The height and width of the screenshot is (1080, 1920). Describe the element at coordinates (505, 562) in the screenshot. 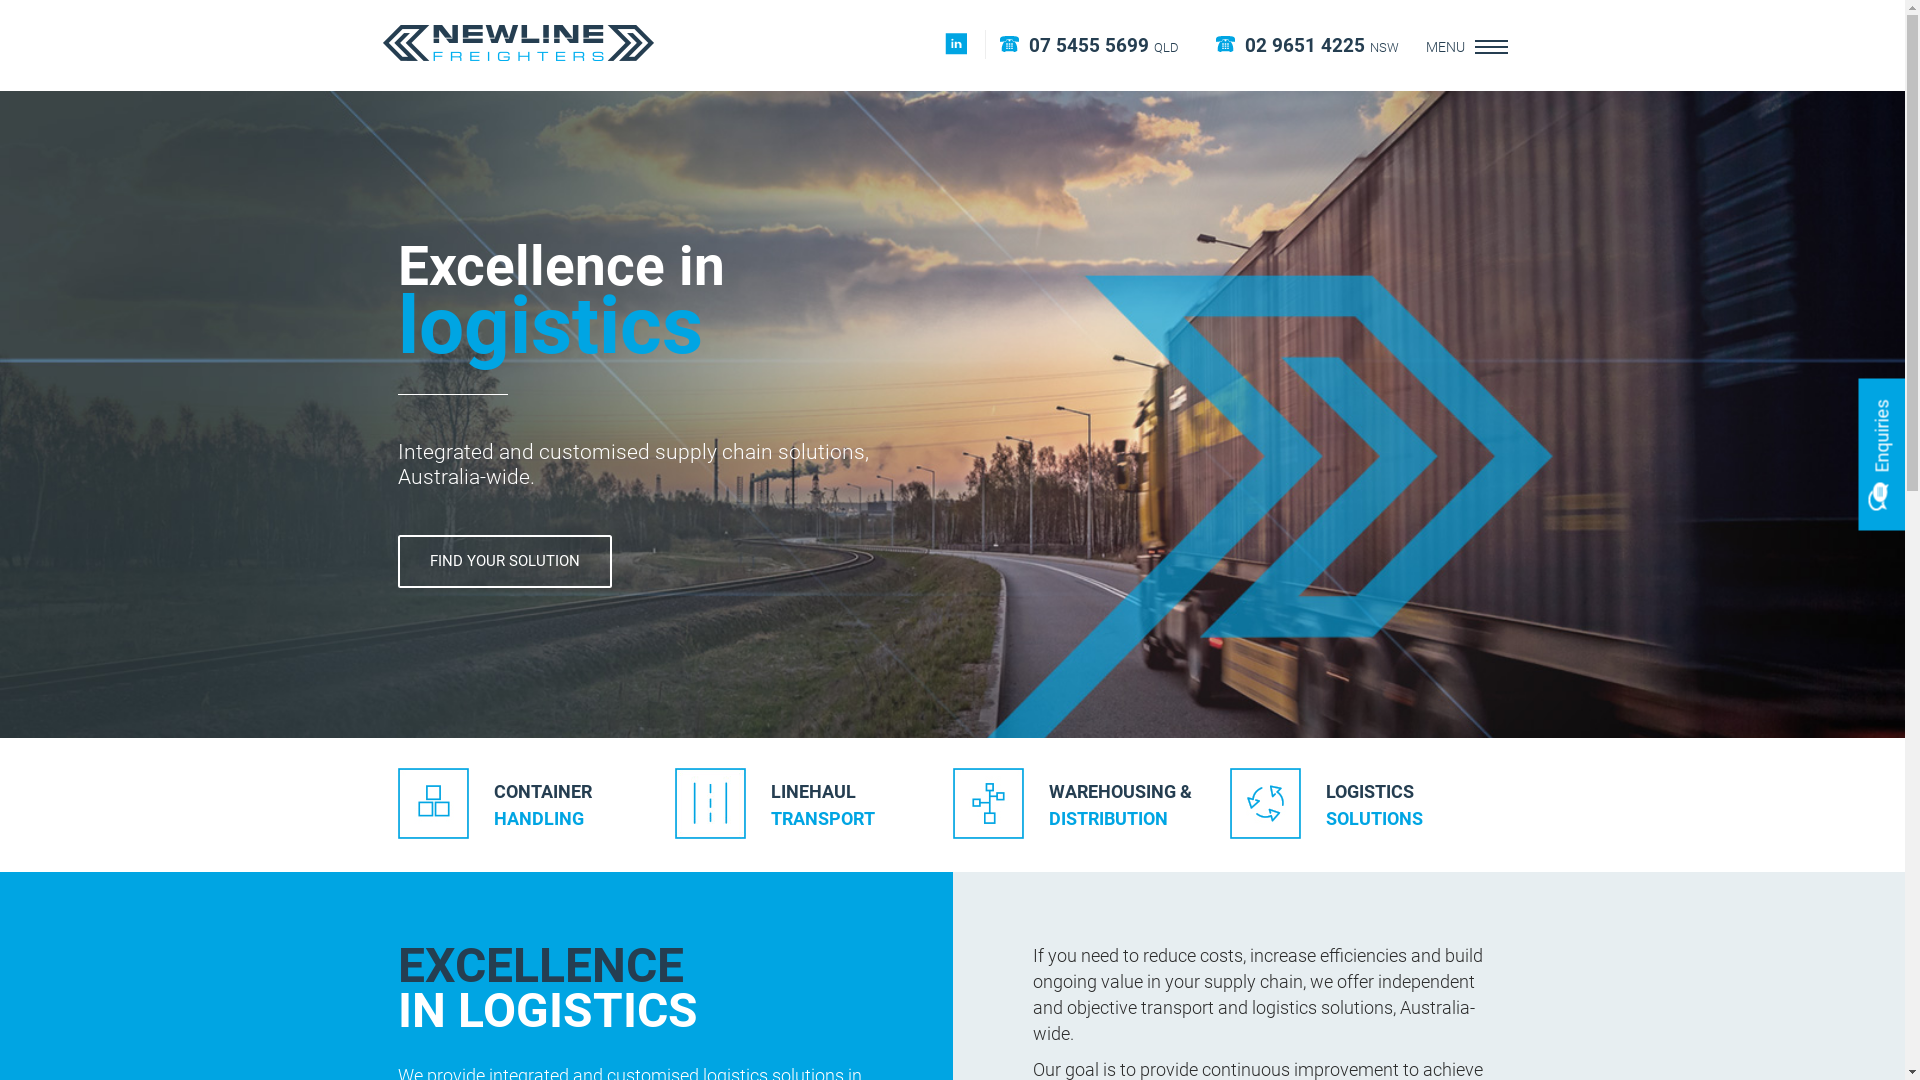

I see `FIND YOUR SOLUTION` at that location.